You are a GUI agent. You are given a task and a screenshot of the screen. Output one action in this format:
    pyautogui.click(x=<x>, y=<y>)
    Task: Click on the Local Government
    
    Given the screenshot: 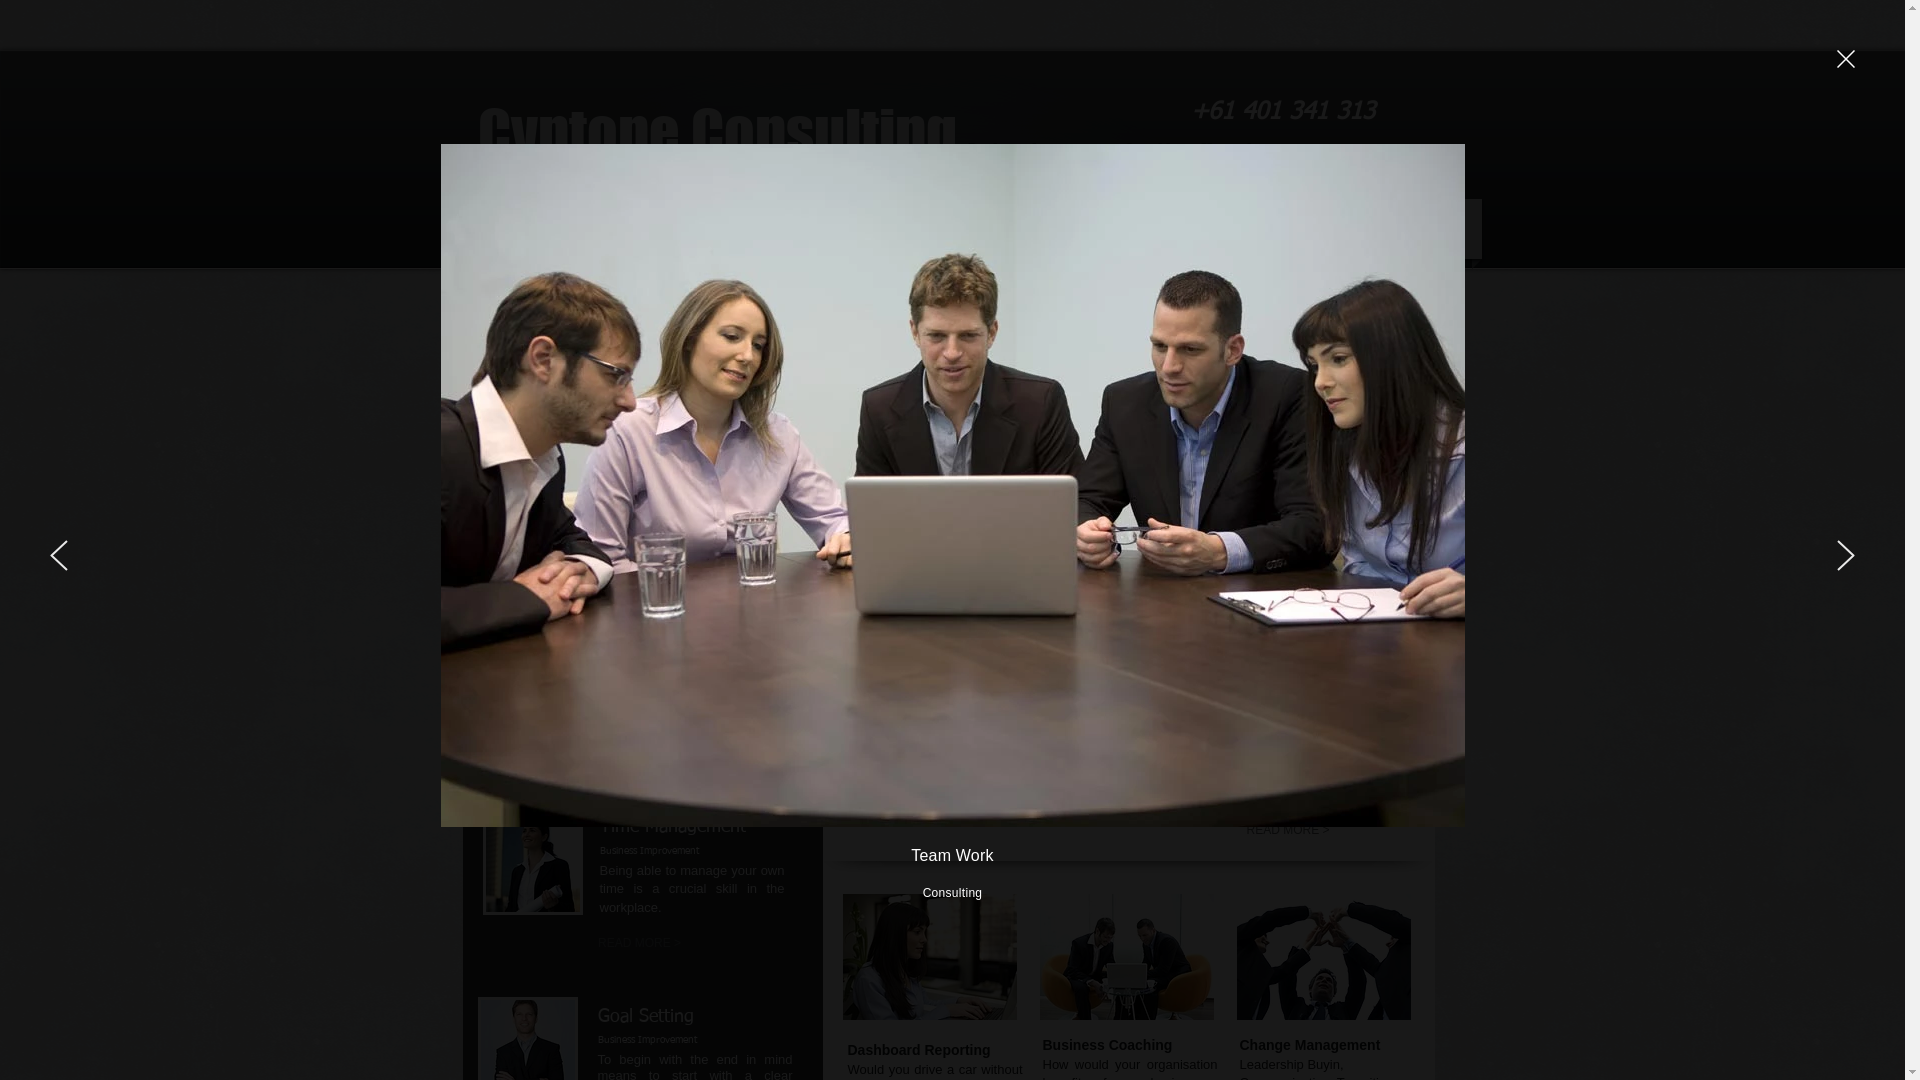 What is the action you would take?
    pyautogui.click(x=1324, y=957)
    